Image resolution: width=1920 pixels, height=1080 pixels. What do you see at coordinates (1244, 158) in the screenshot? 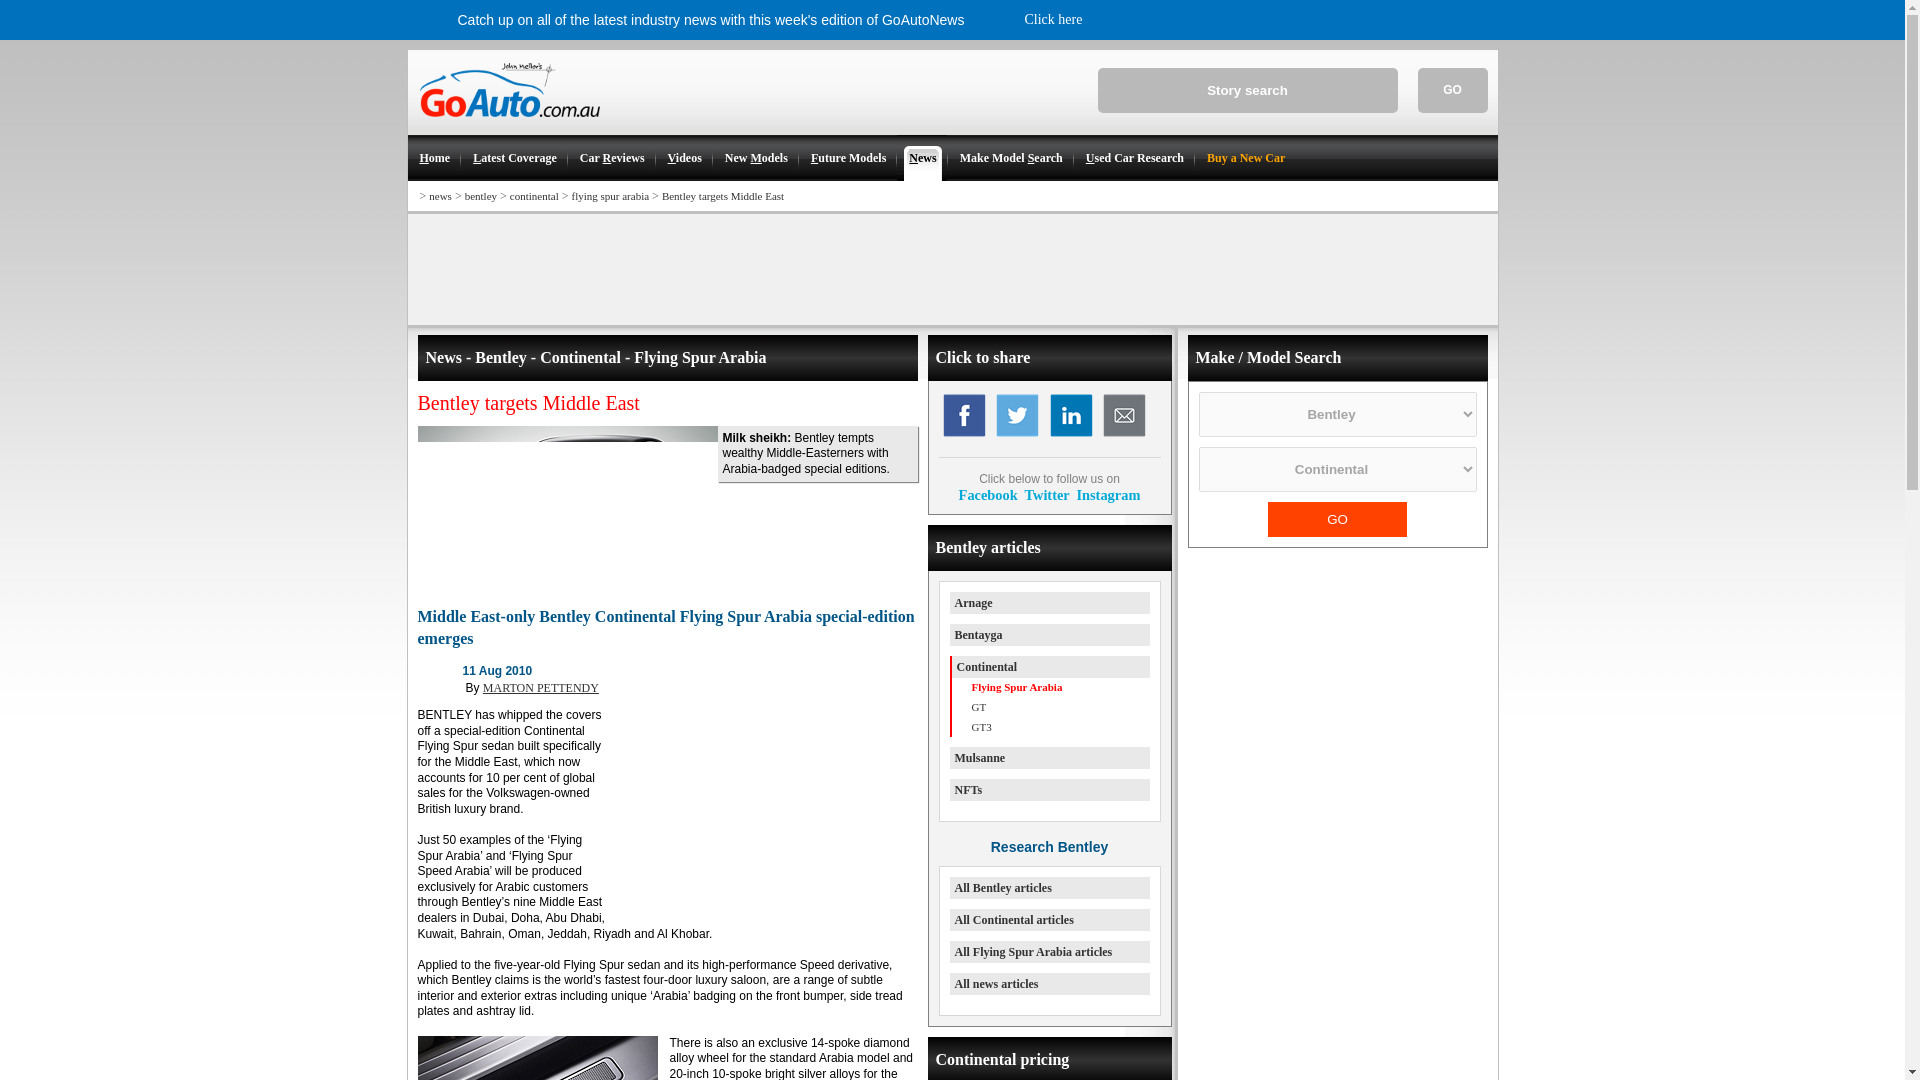
I see `Buy a New Car` at bounding box center [1244, 158].